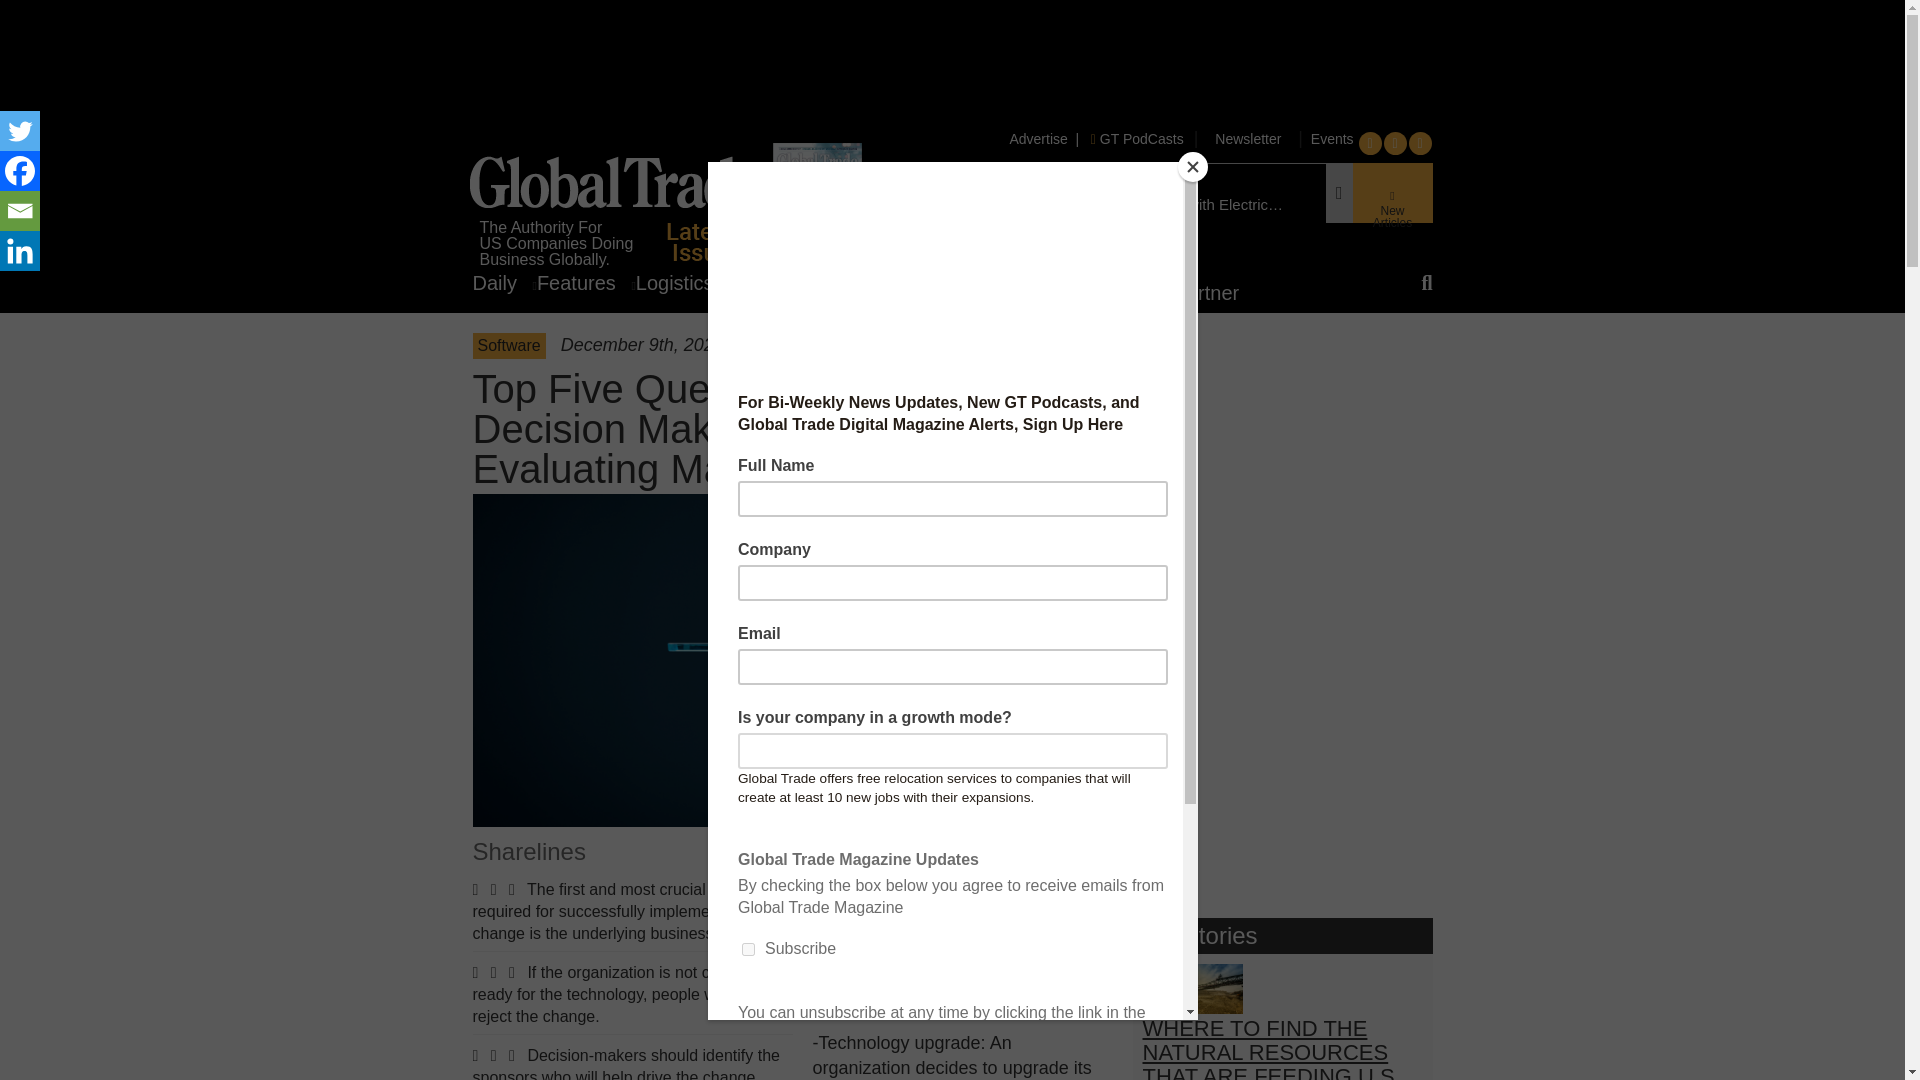 This screenshot has width=1920, height=1080. I want to click on Hide, so click(8, 290).